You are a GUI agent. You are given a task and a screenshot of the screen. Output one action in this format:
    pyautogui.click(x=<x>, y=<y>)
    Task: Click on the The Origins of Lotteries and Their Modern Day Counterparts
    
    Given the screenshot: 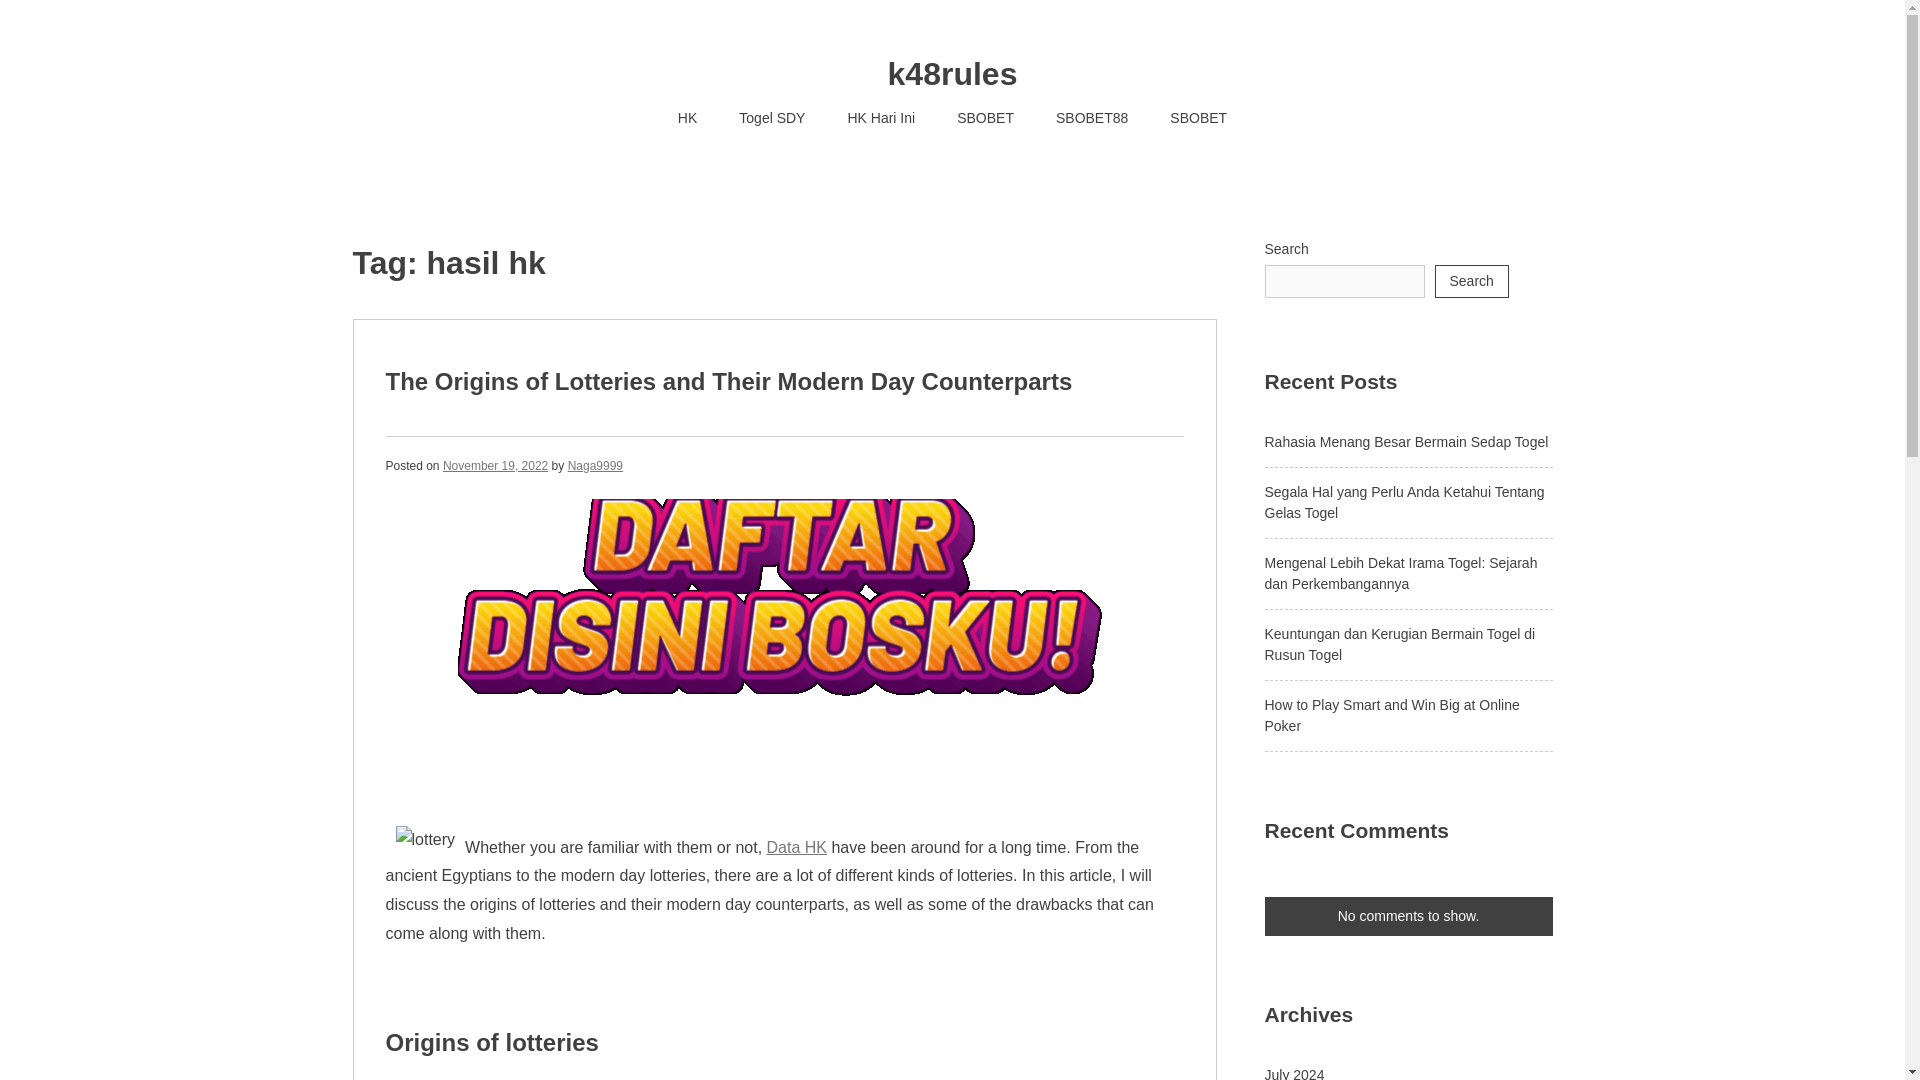 What is the action you would take?
    pyautogui.click(x=729, y=382)
    